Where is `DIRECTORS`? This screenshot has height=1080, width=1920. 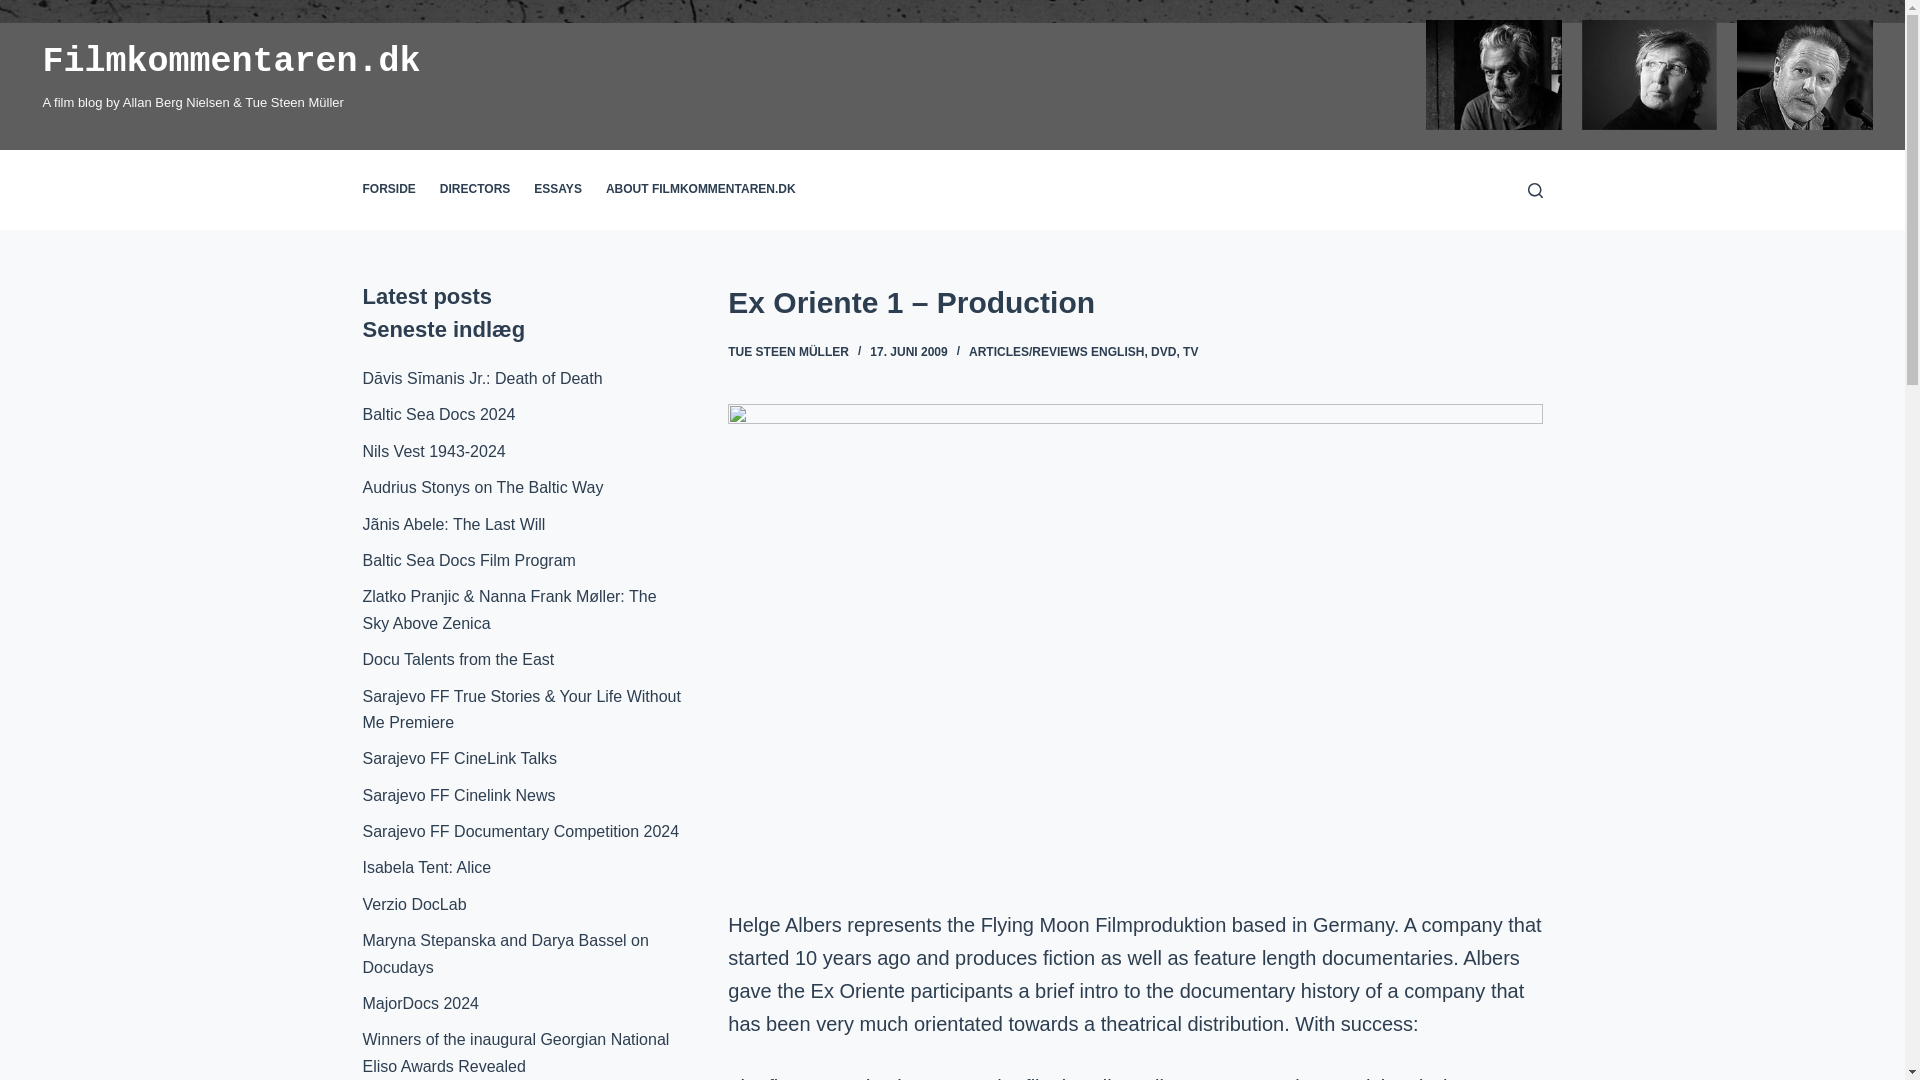 DIRECTORS is located at coordinates (475, 190).